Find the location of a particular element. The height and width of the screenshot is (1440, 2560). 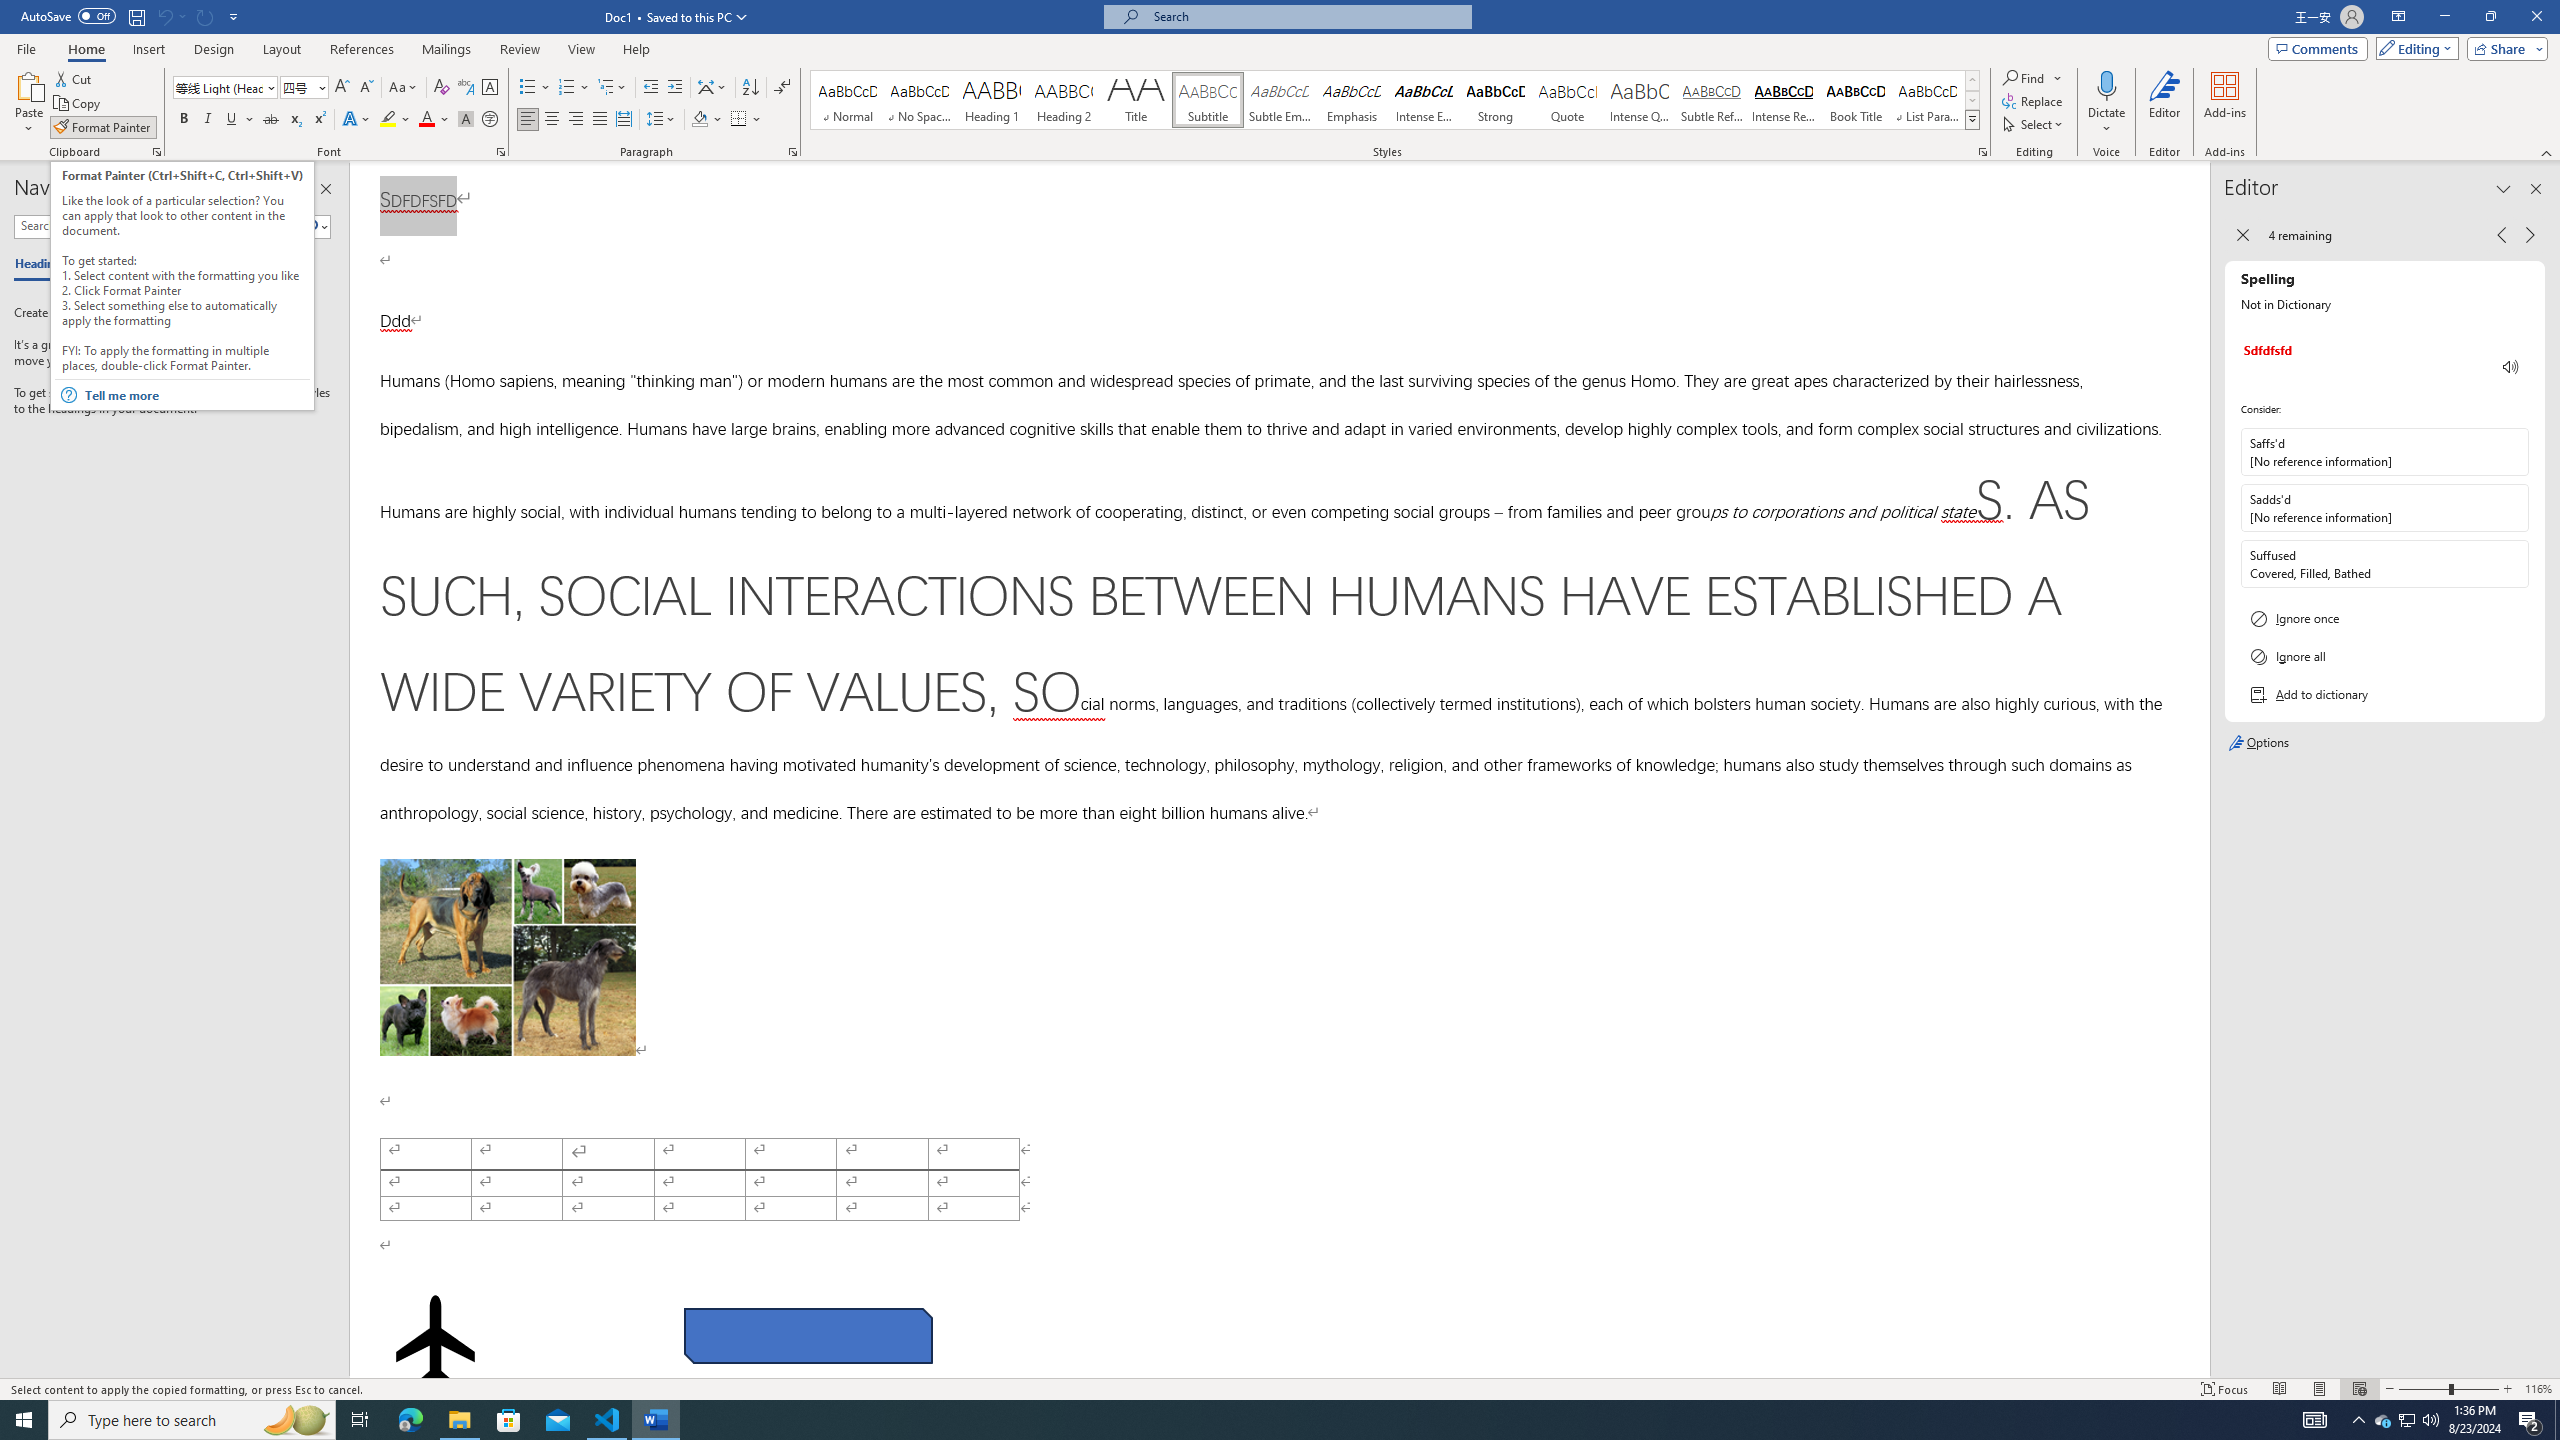

Close pane is located at coordinates (326, 189).